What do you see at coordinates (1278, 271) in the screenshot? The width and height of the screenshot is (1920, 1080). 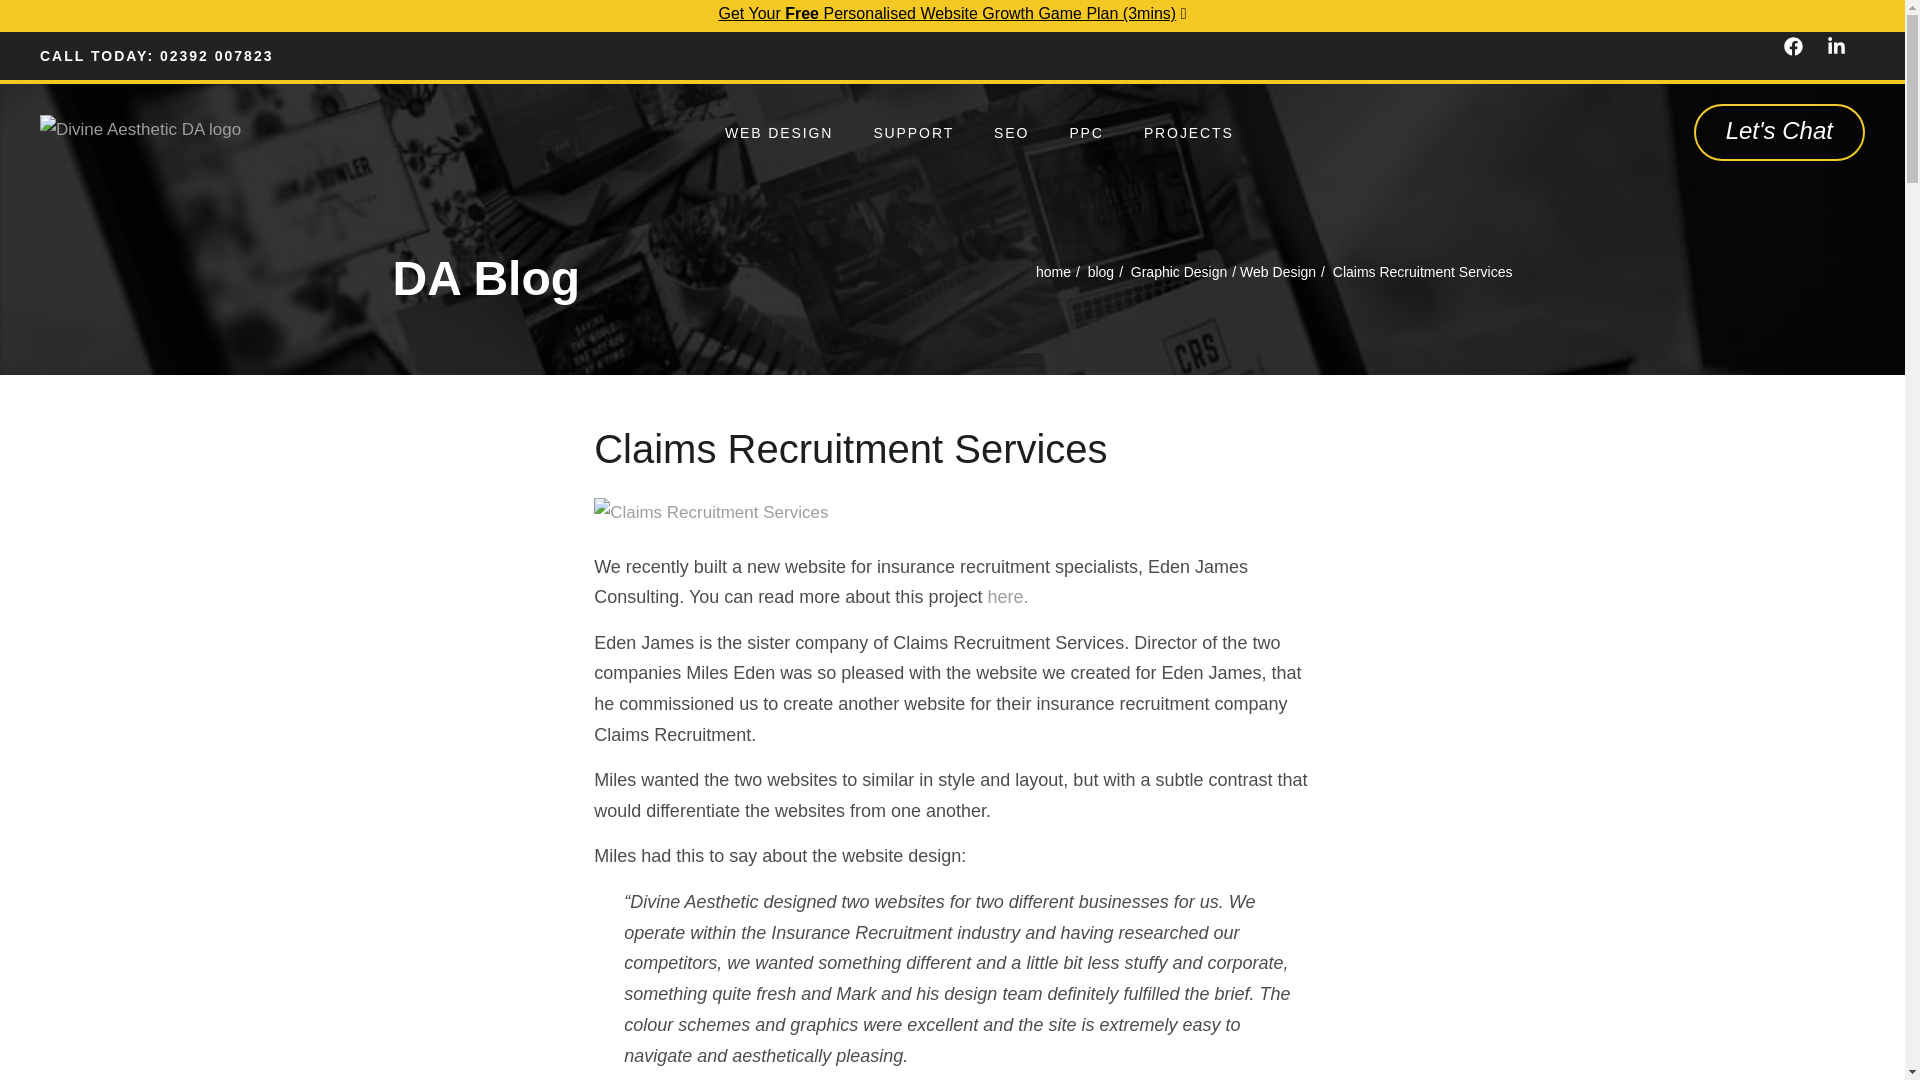 I see `Web Design` at bounding box center [1278, 271].